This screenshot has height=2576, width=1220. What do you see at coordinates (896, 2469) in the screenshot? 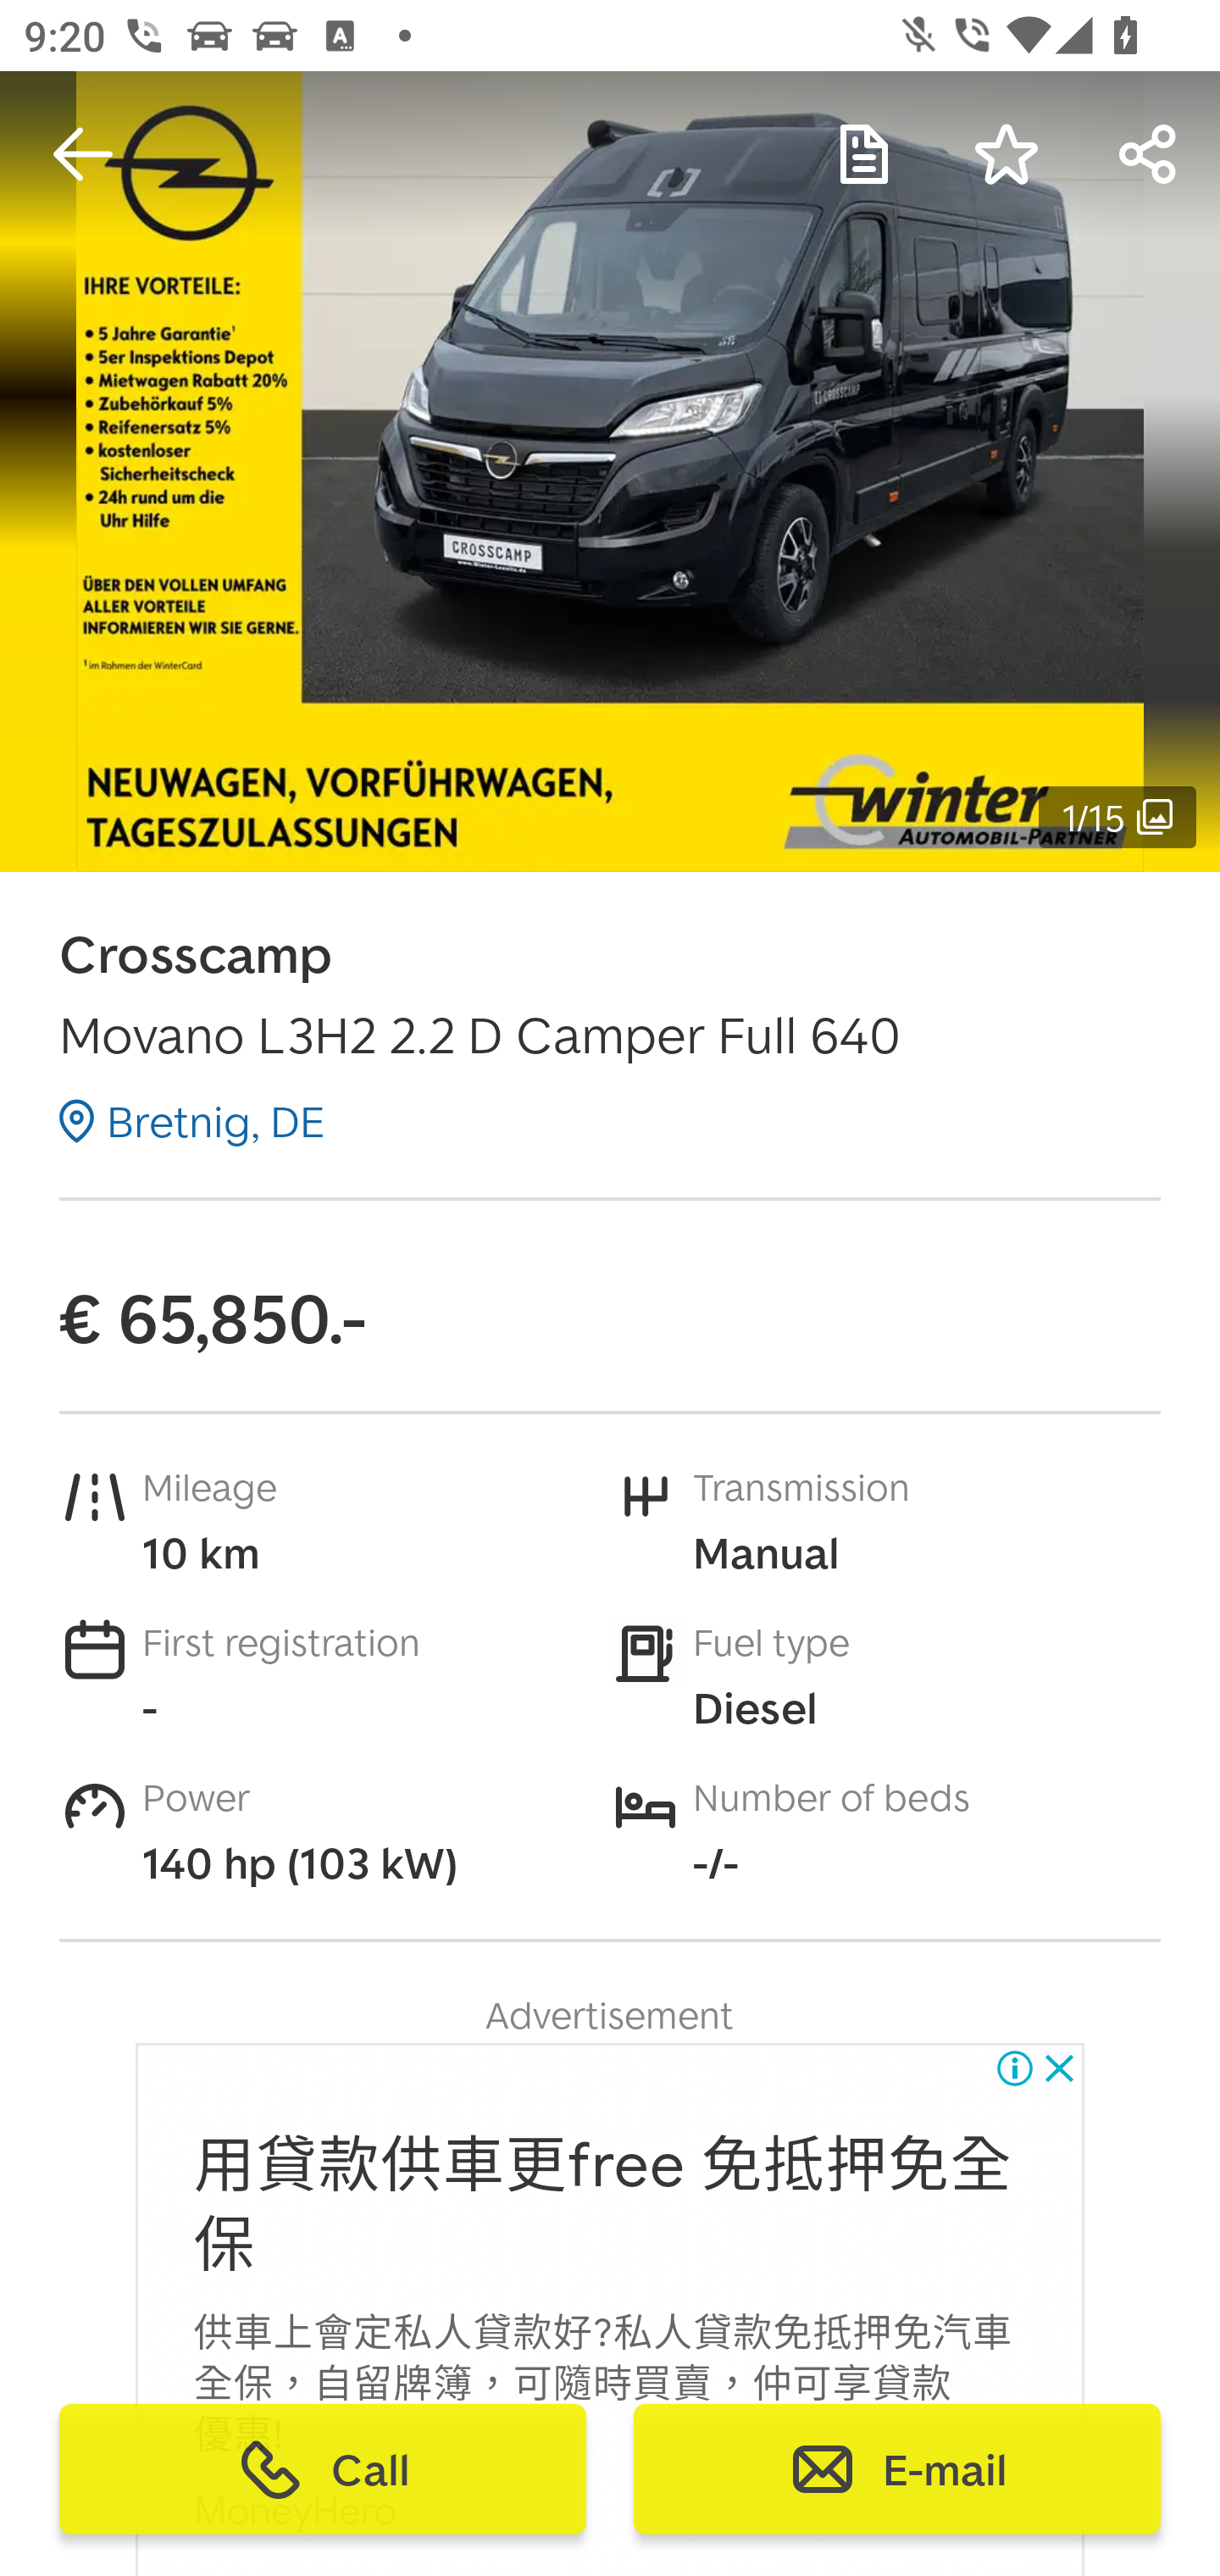
I see `E-mail` at bounding box center [896, 2469].